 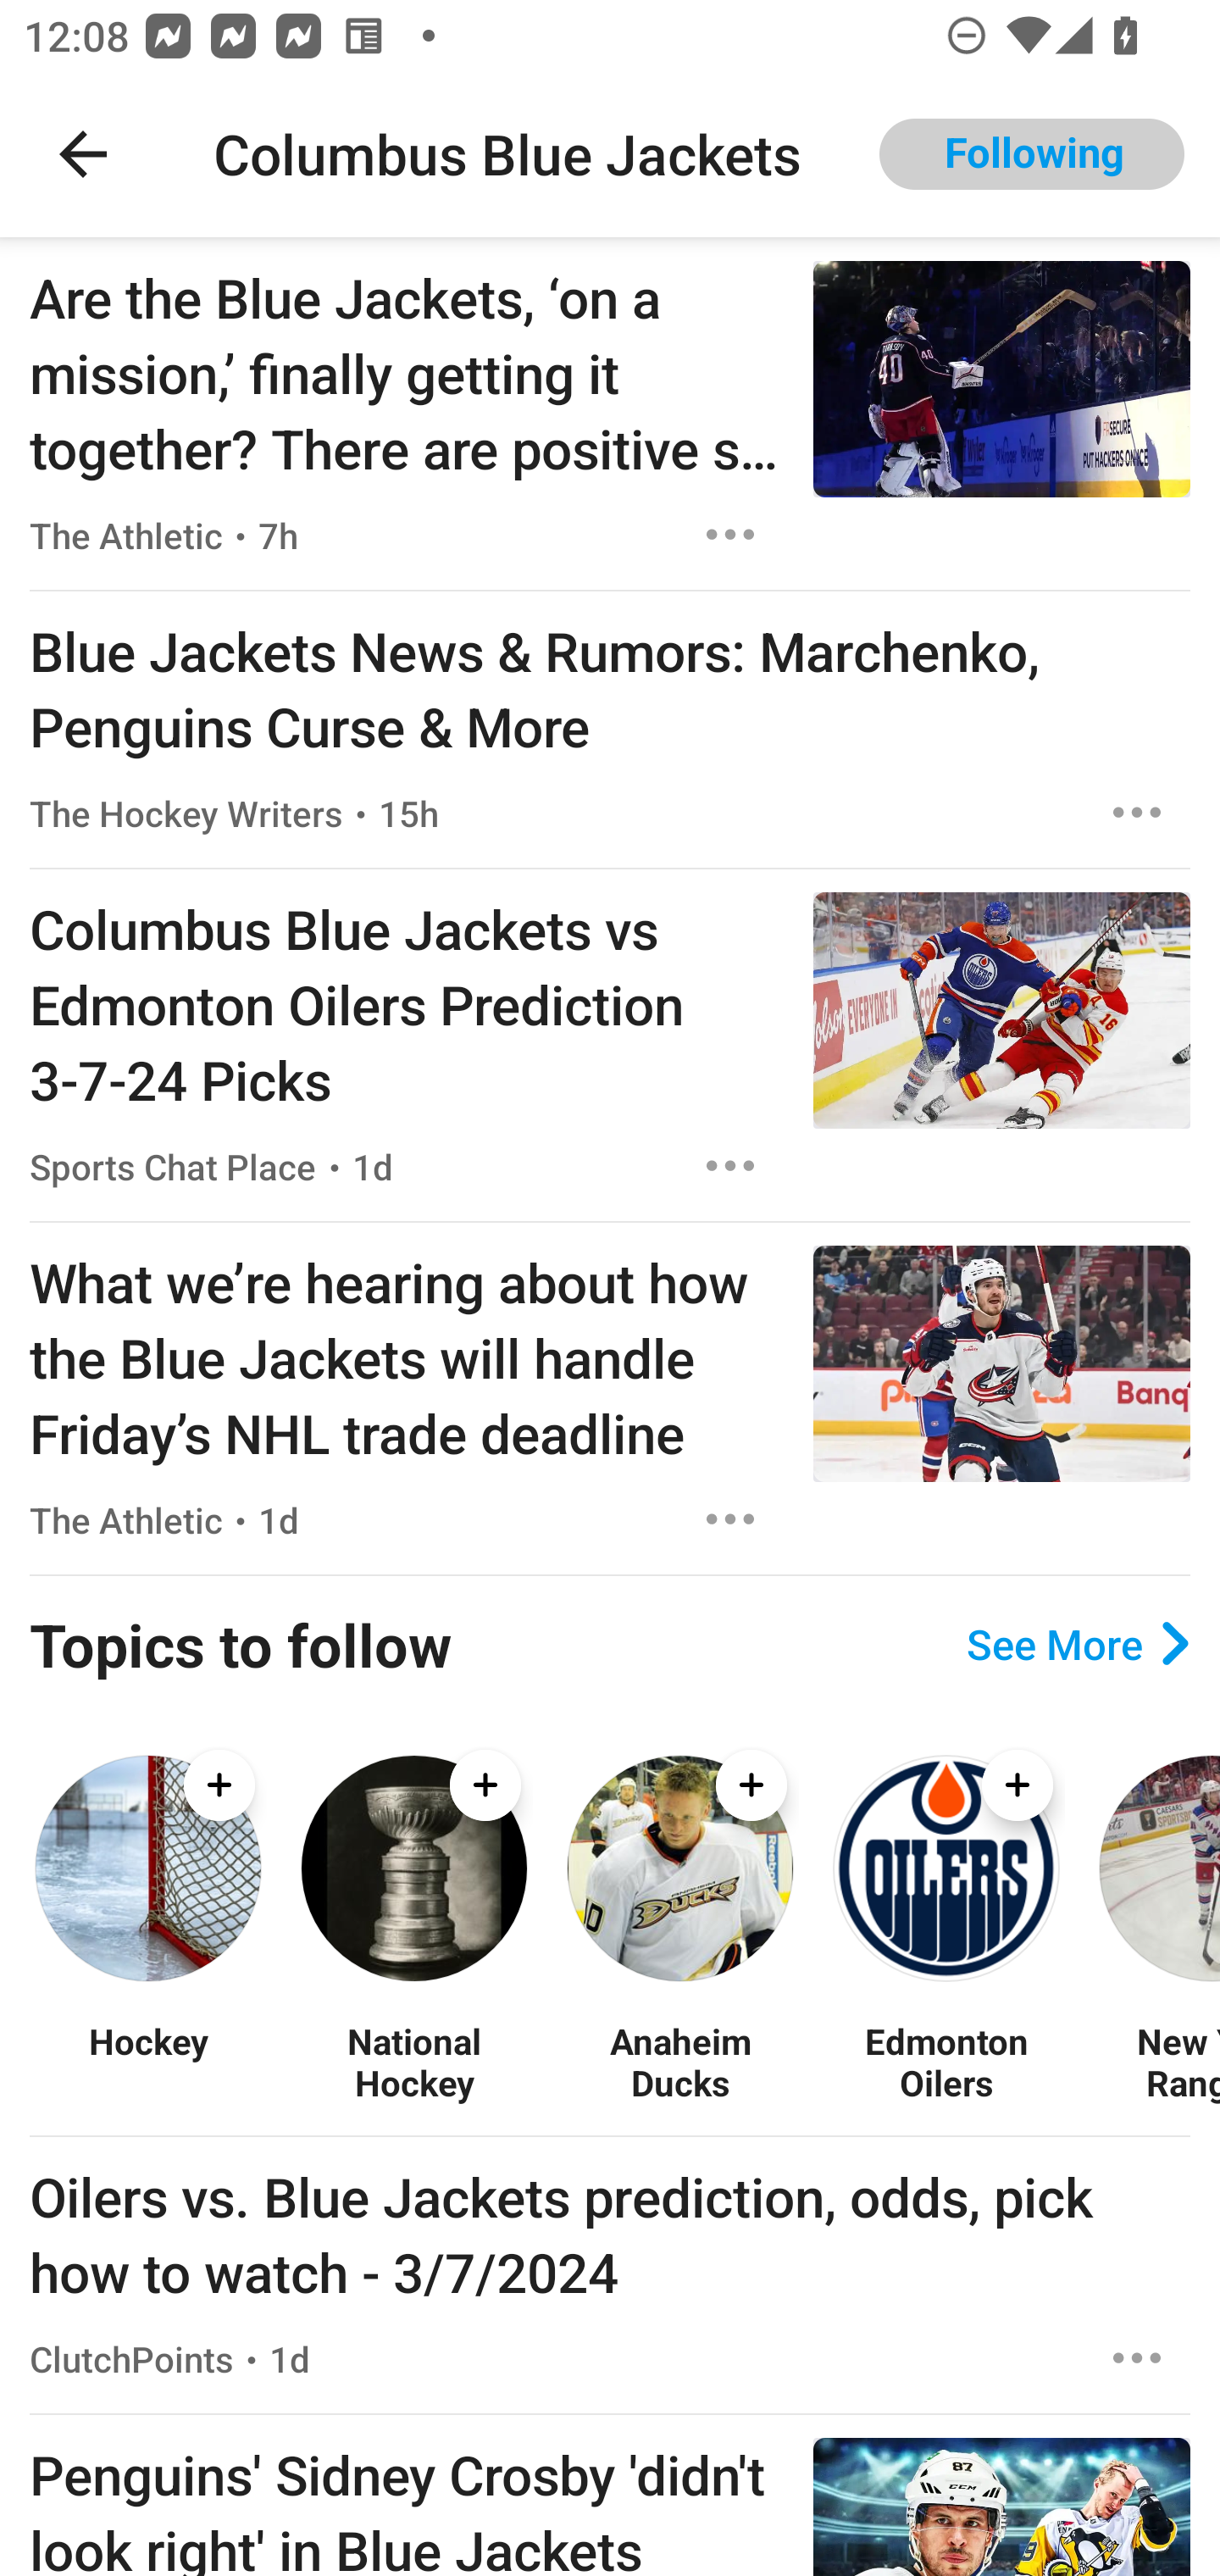 What do you see at coordinates (945, 2062) in the screenshot?
I see `Edmonton Oilers` at bounding box center [945, 2062].